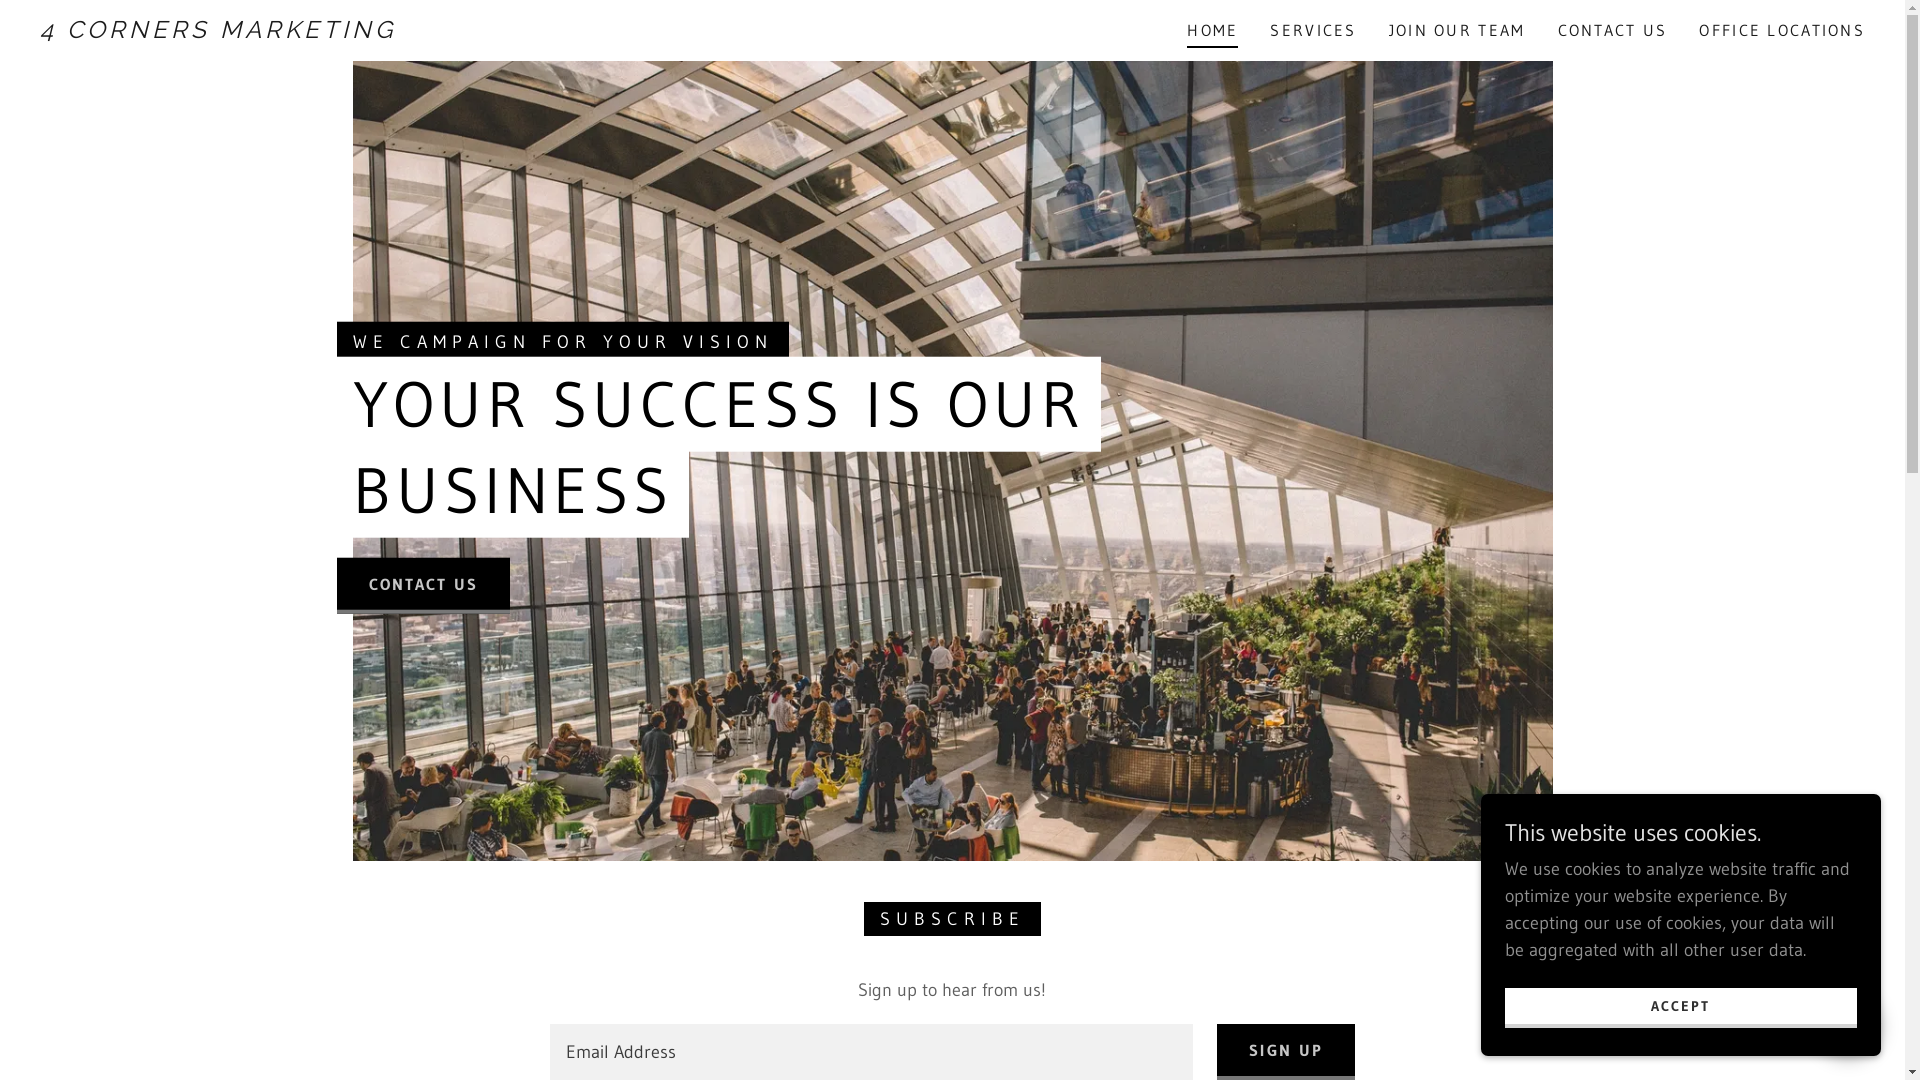 The height and width of the screenshot is (1080, 1920). I want to click on CONTACT US, so click(423, 586).